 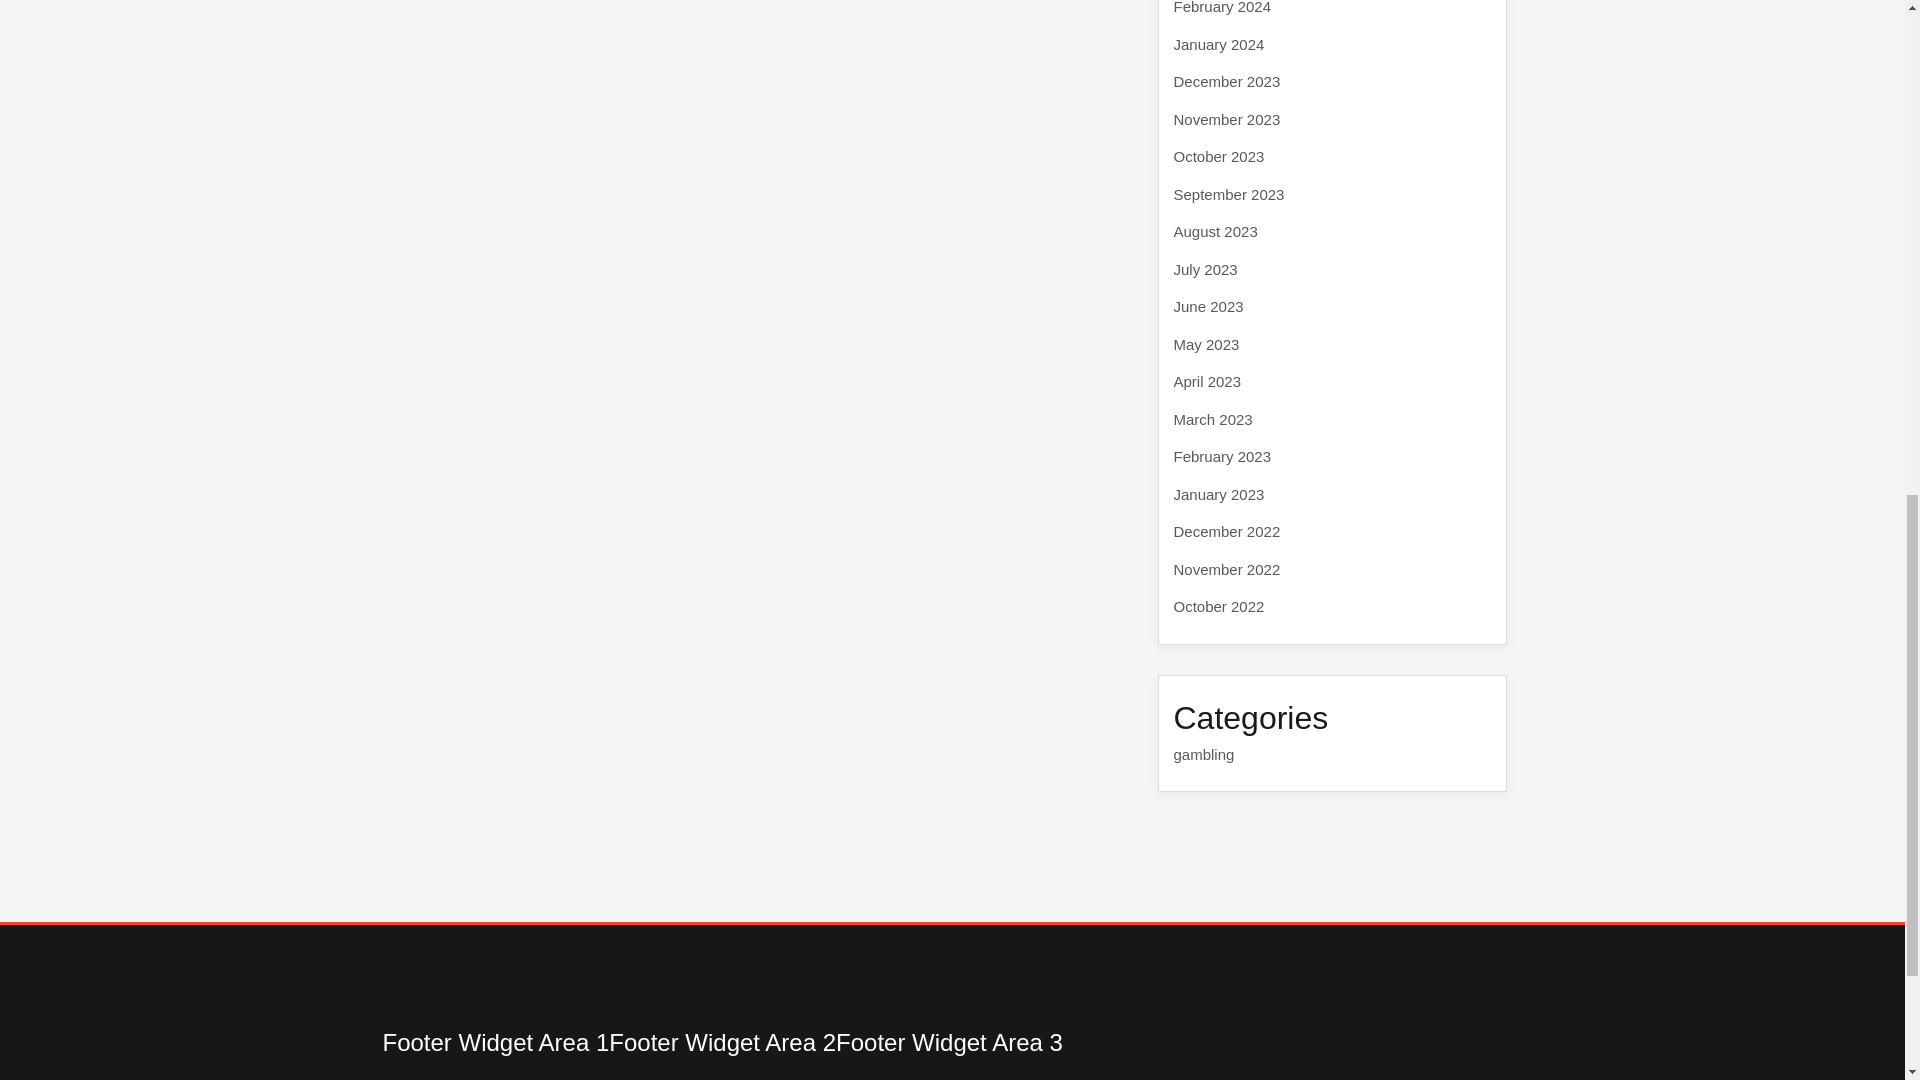 What do you see at coordinates (1208, 380) in the screenshot?
I see `April 2023` at bounding box center [1208, 380].